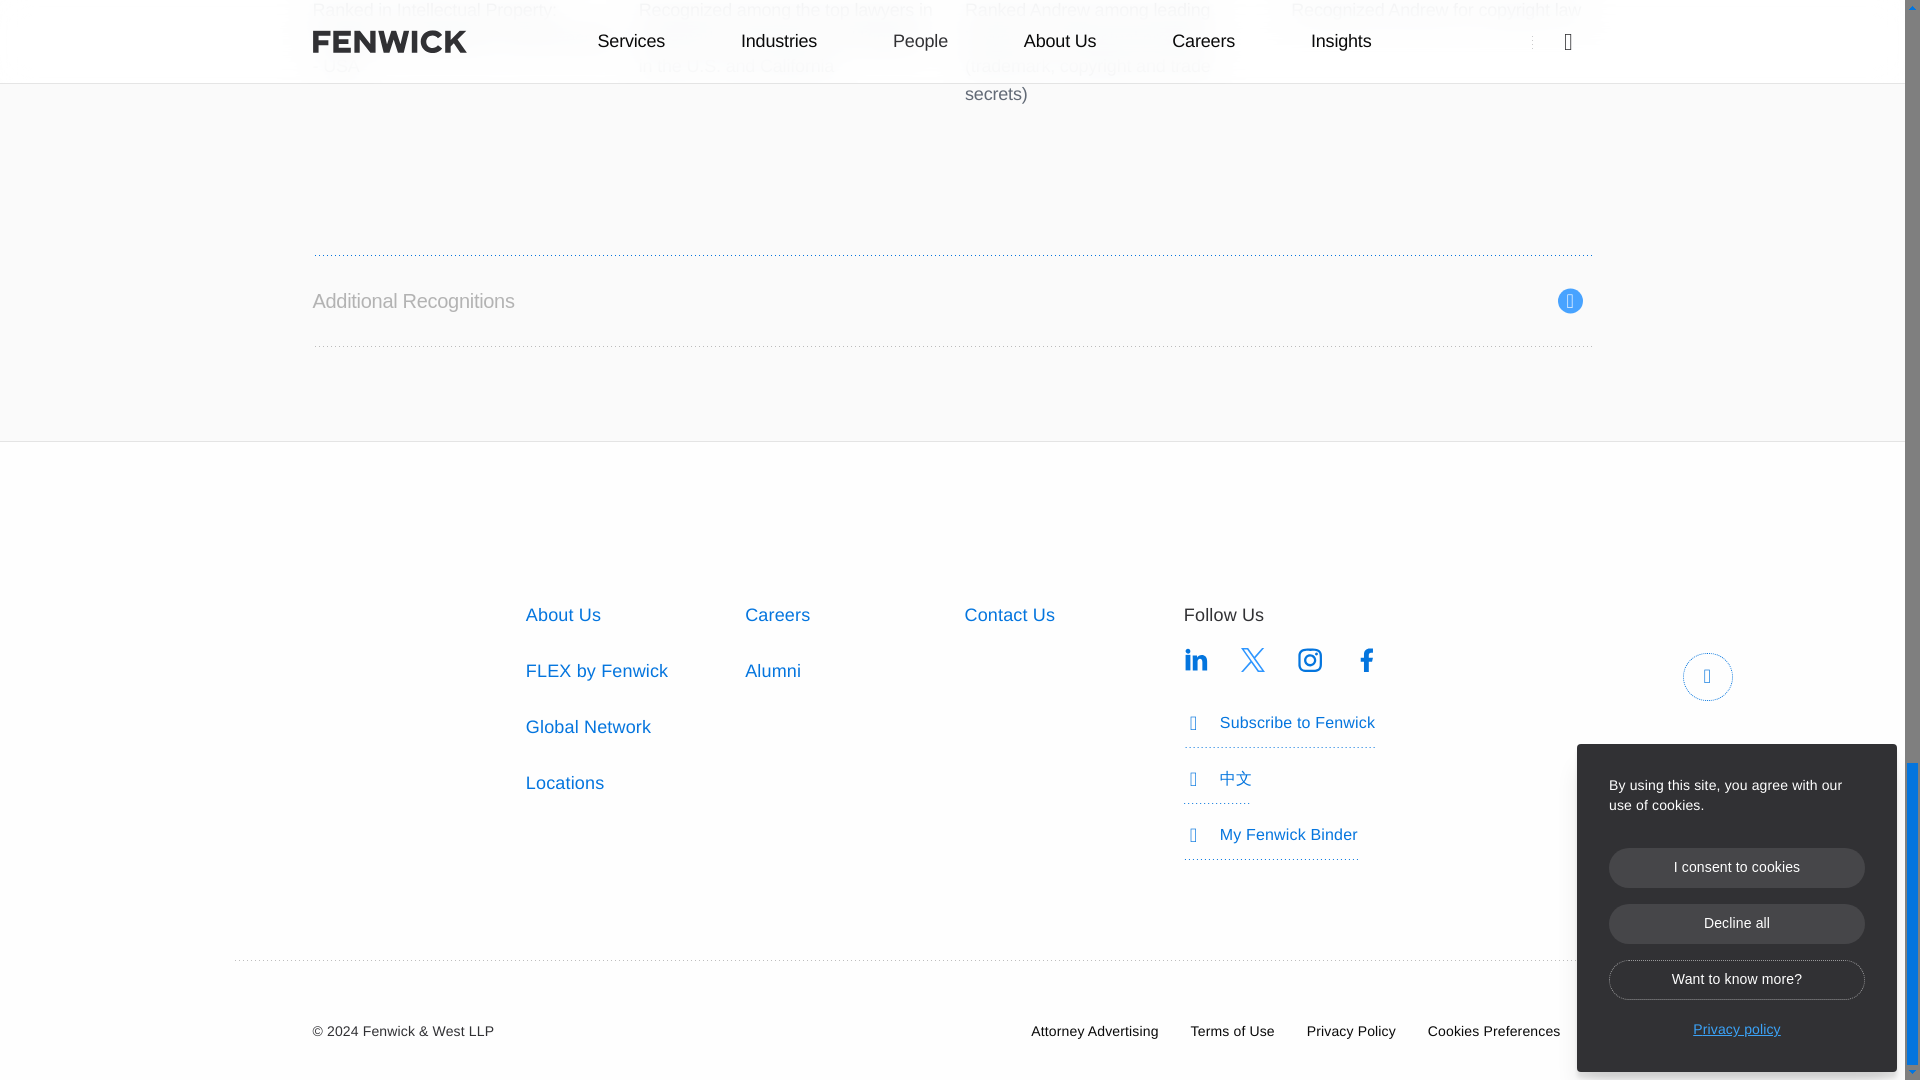 This screenshot has height=1080, width=1920. What do you see at coordinates (597, 670) in the screenshot?
I see `FLEX by Fenwick` at bounding box center [597, 670].